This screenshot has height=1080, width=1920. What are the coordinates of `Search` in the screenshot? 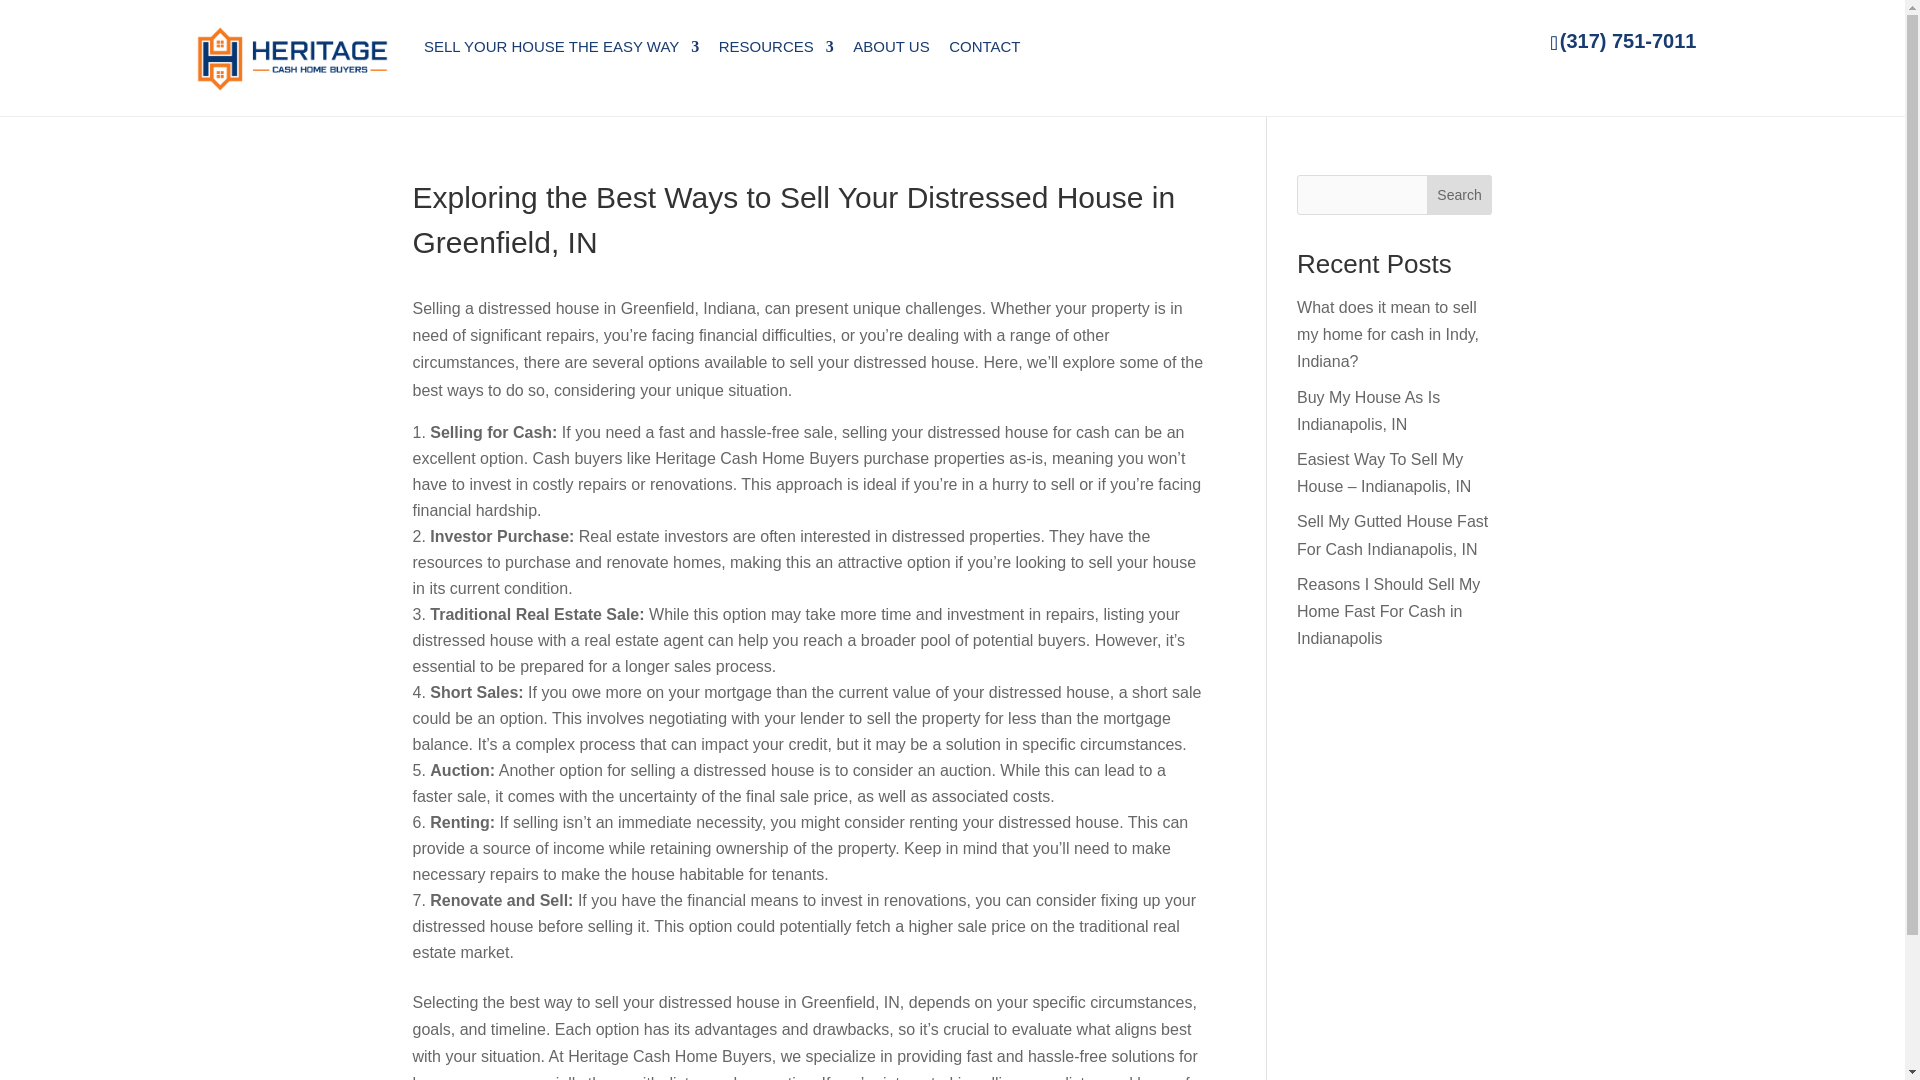 It's located at (1460, 194).